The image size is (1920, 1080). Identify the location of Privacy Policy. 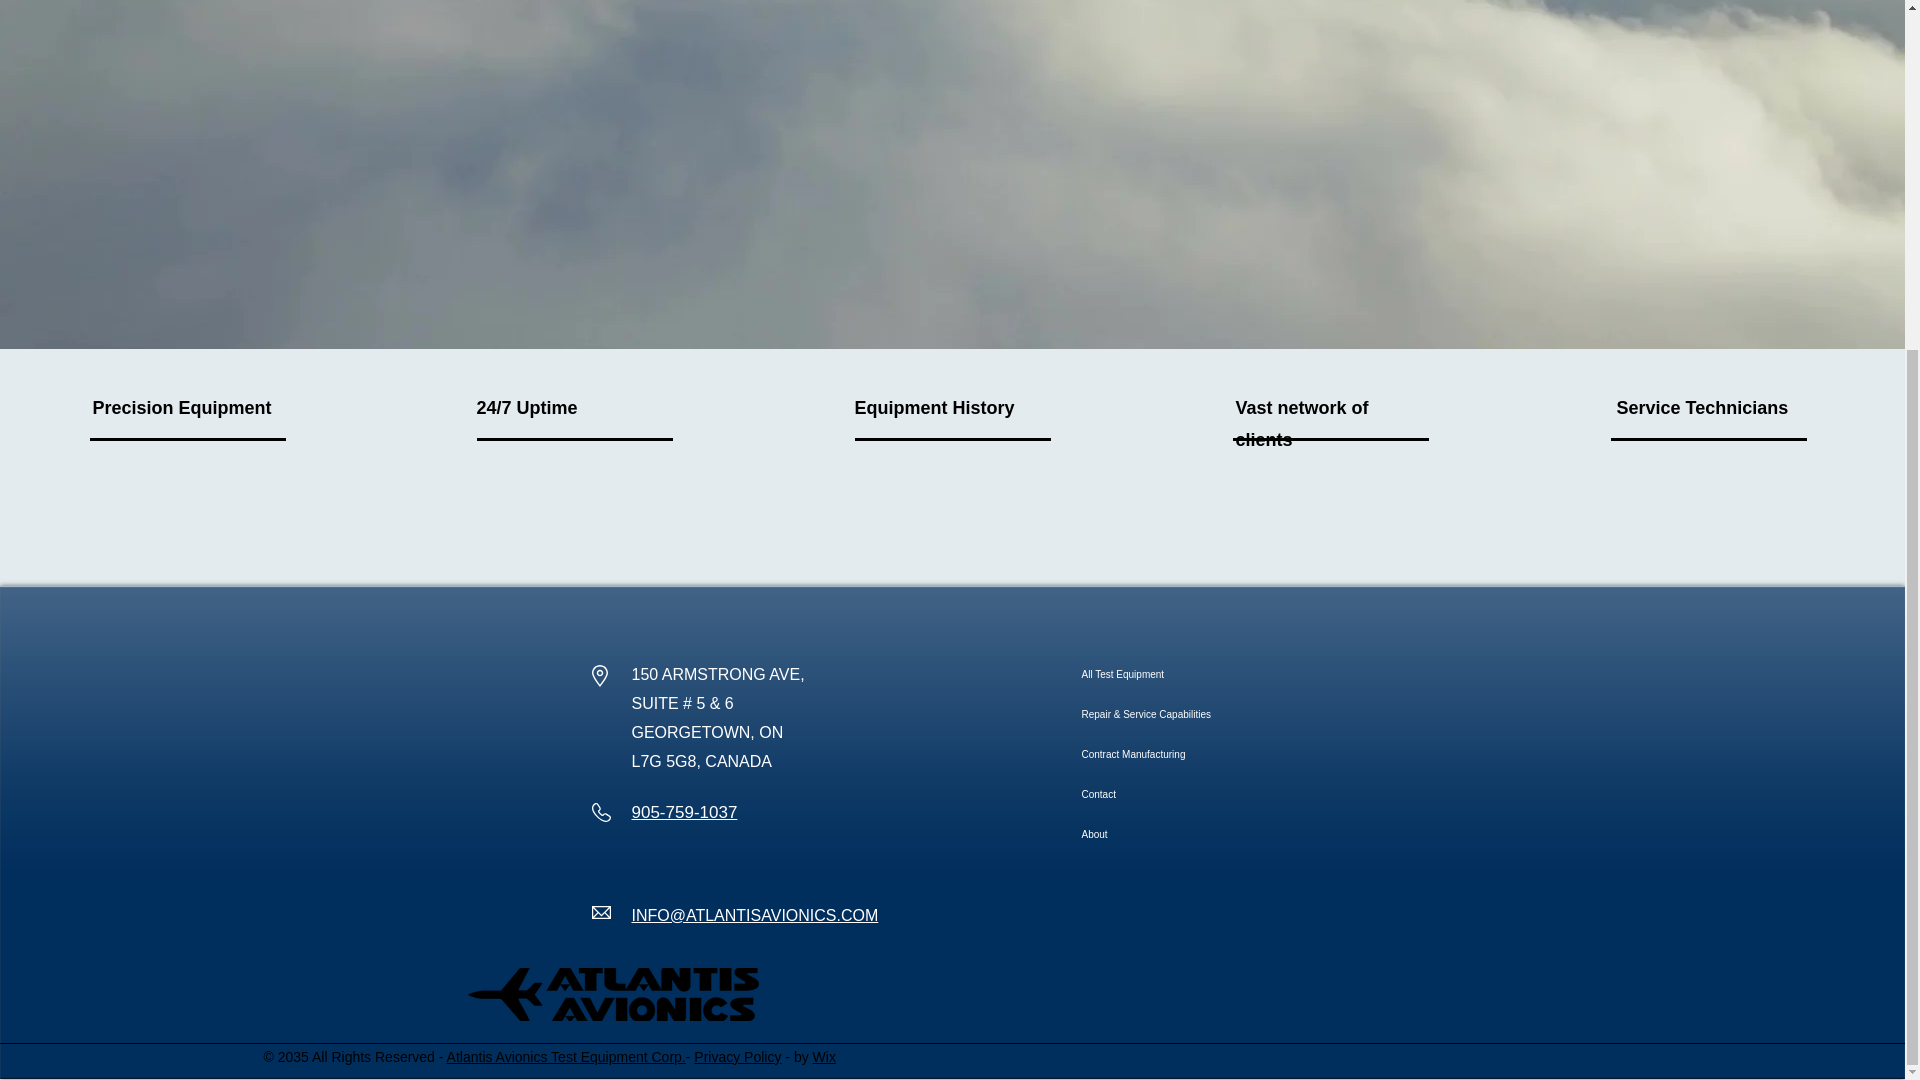
(737, 1056).